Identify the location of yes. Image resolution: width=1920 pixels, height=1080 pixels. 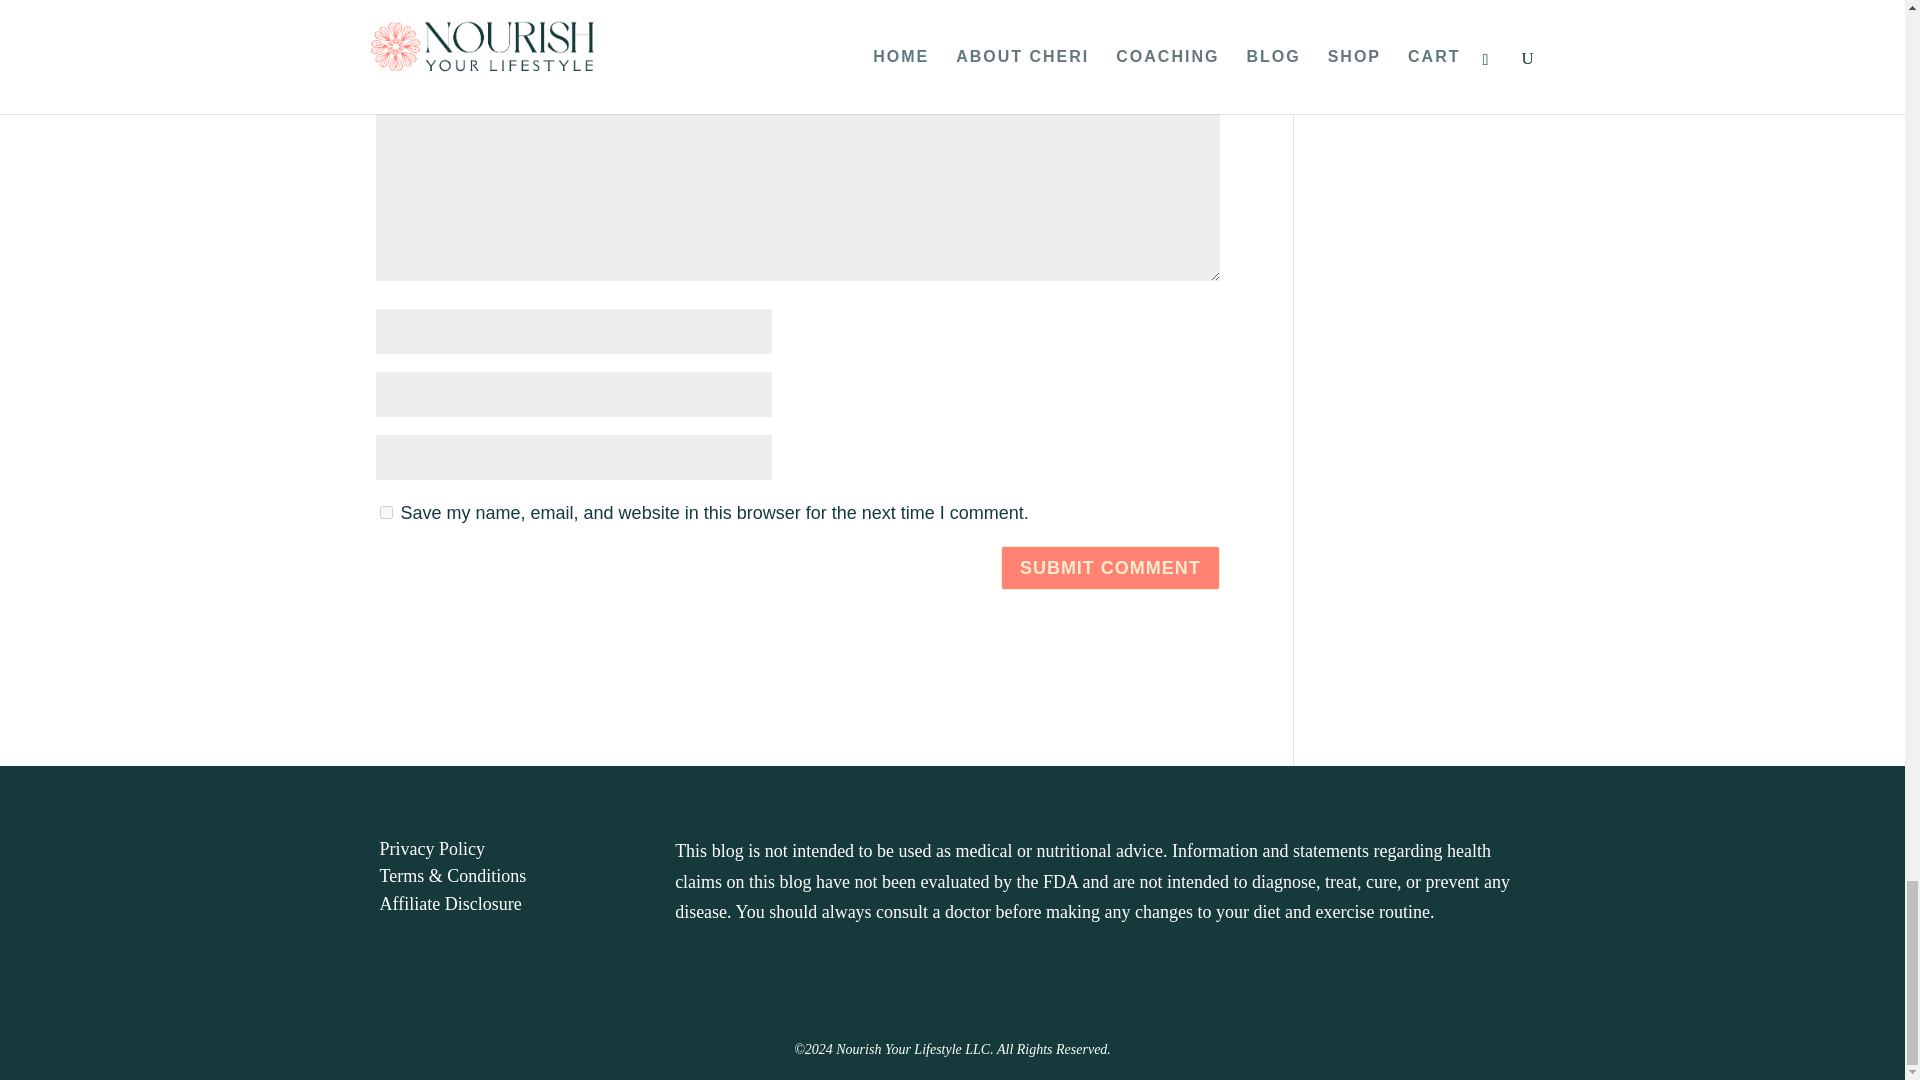
(386, 512).